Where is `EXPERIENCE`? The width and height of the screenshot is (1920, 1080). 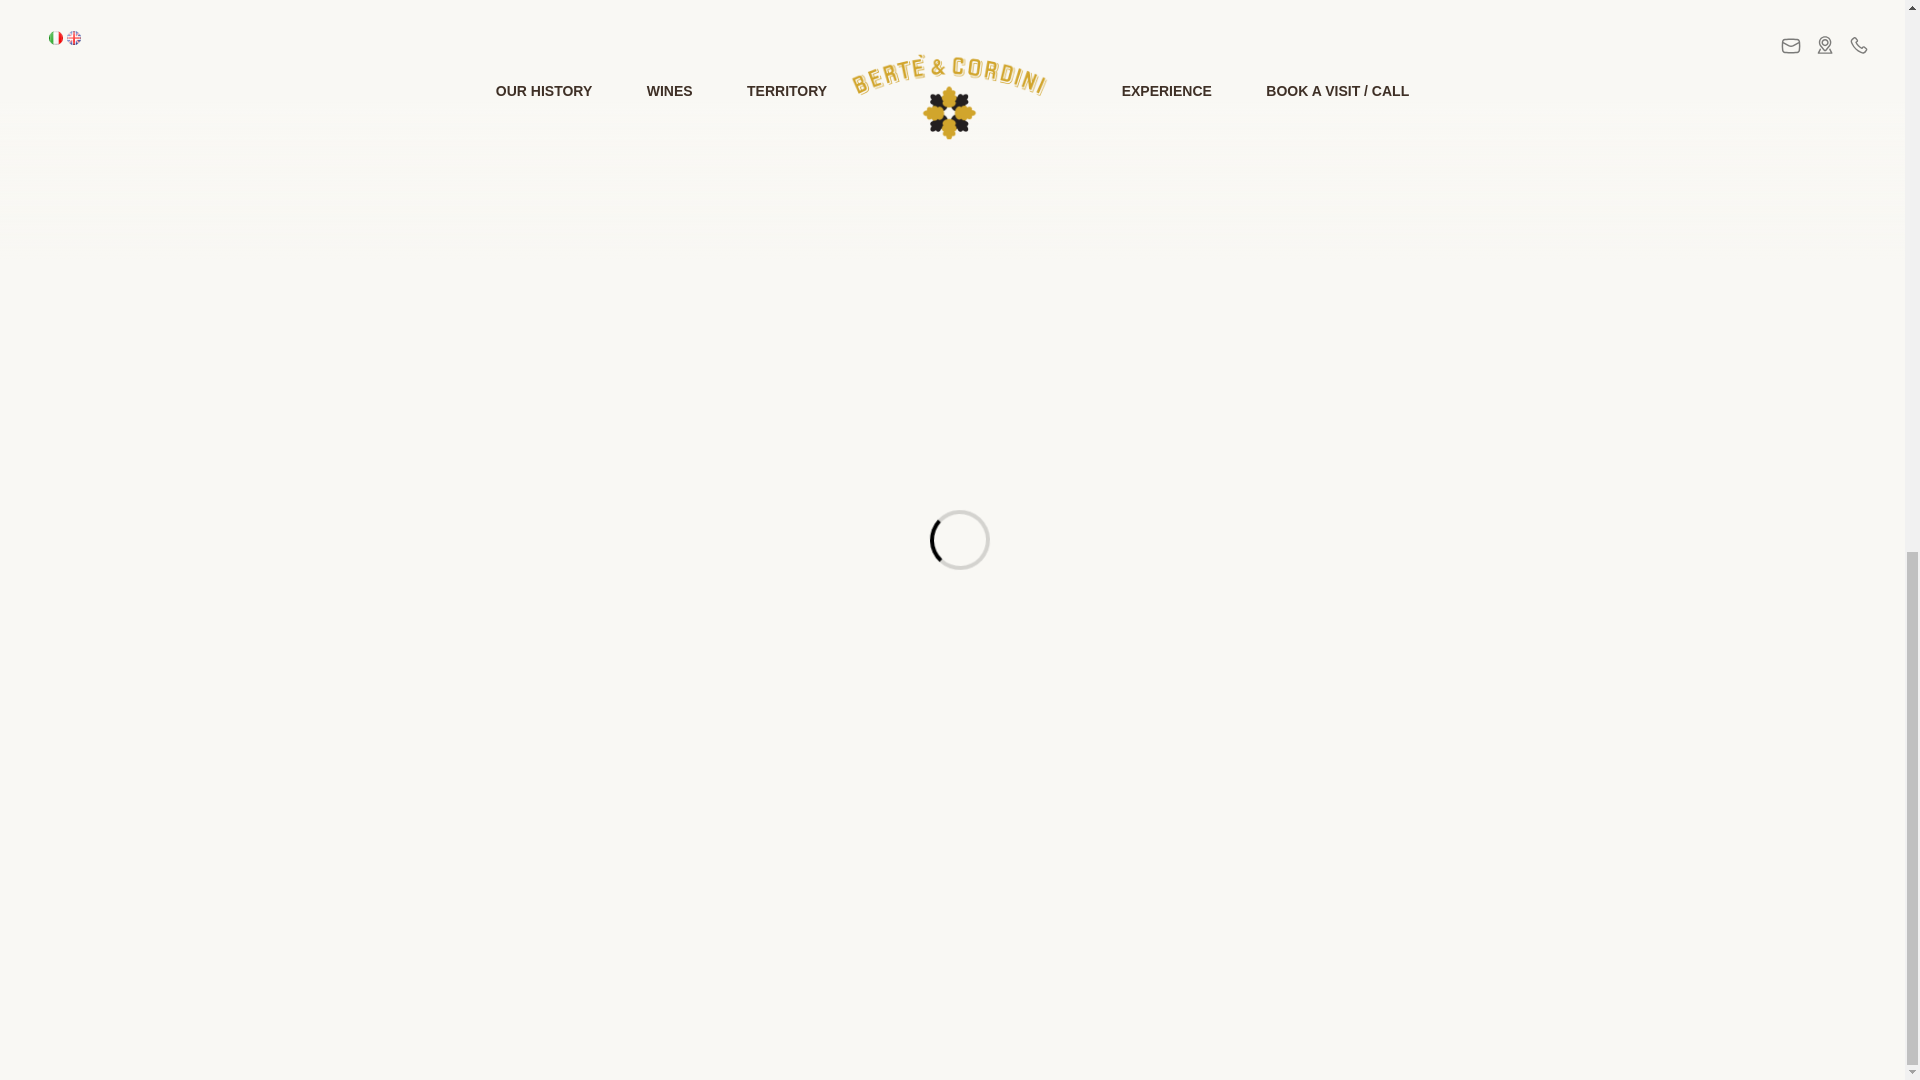 EXPERIENCE is located at coordinates (1026, 651).